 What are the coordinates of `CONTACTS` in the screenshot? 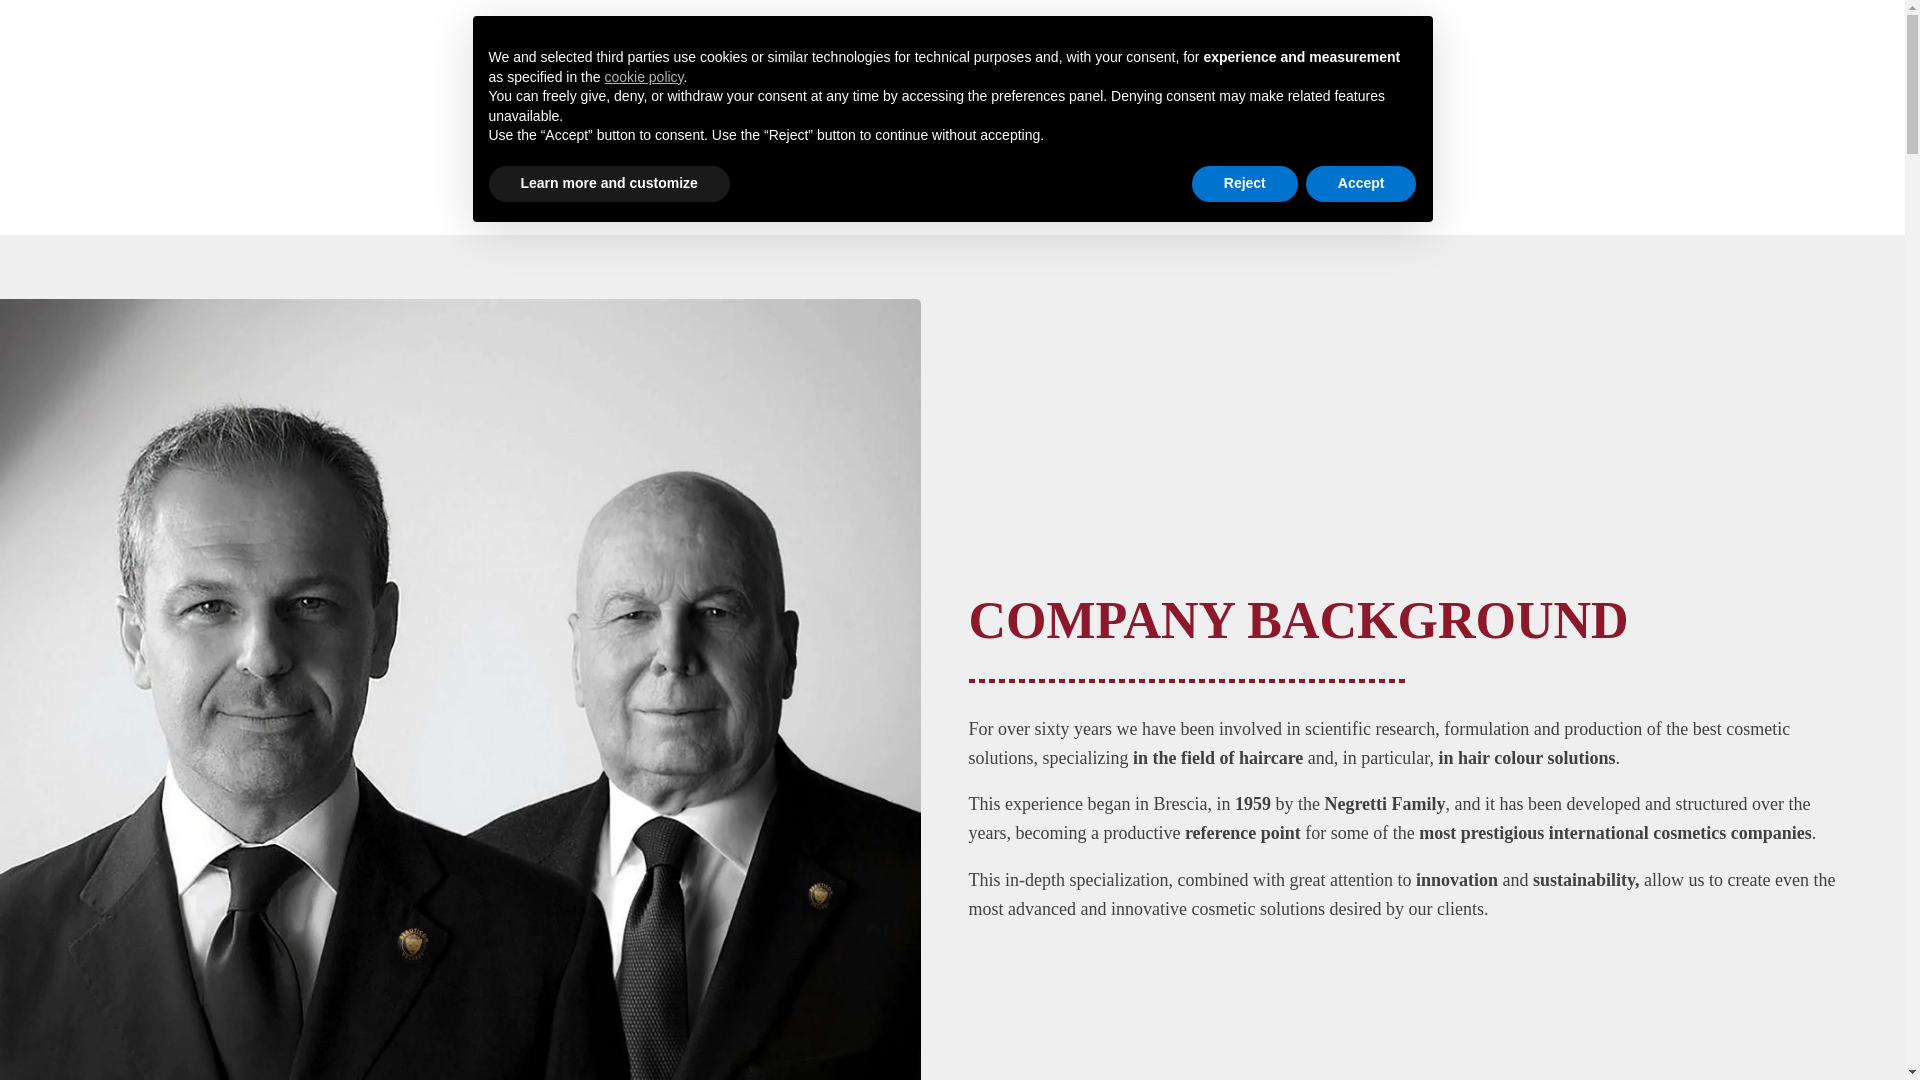 It's located at (1058, 197).